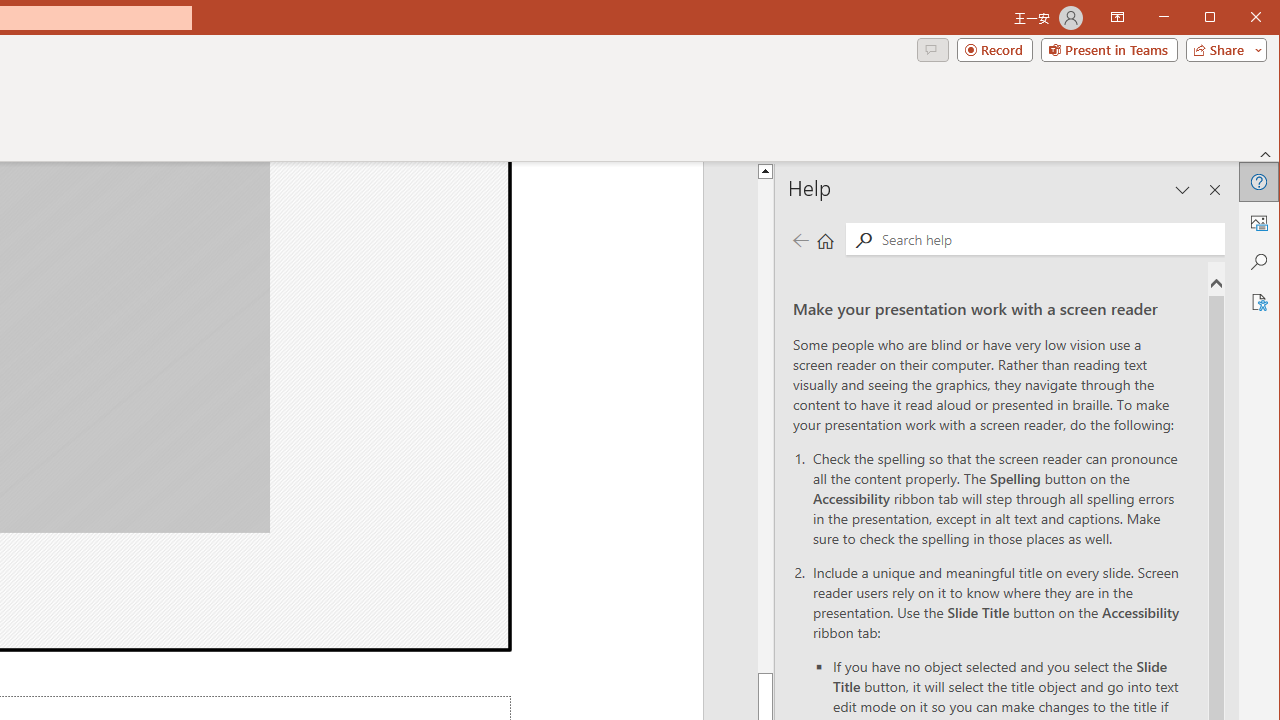  I want to click on Previous page, so click(800, 240).